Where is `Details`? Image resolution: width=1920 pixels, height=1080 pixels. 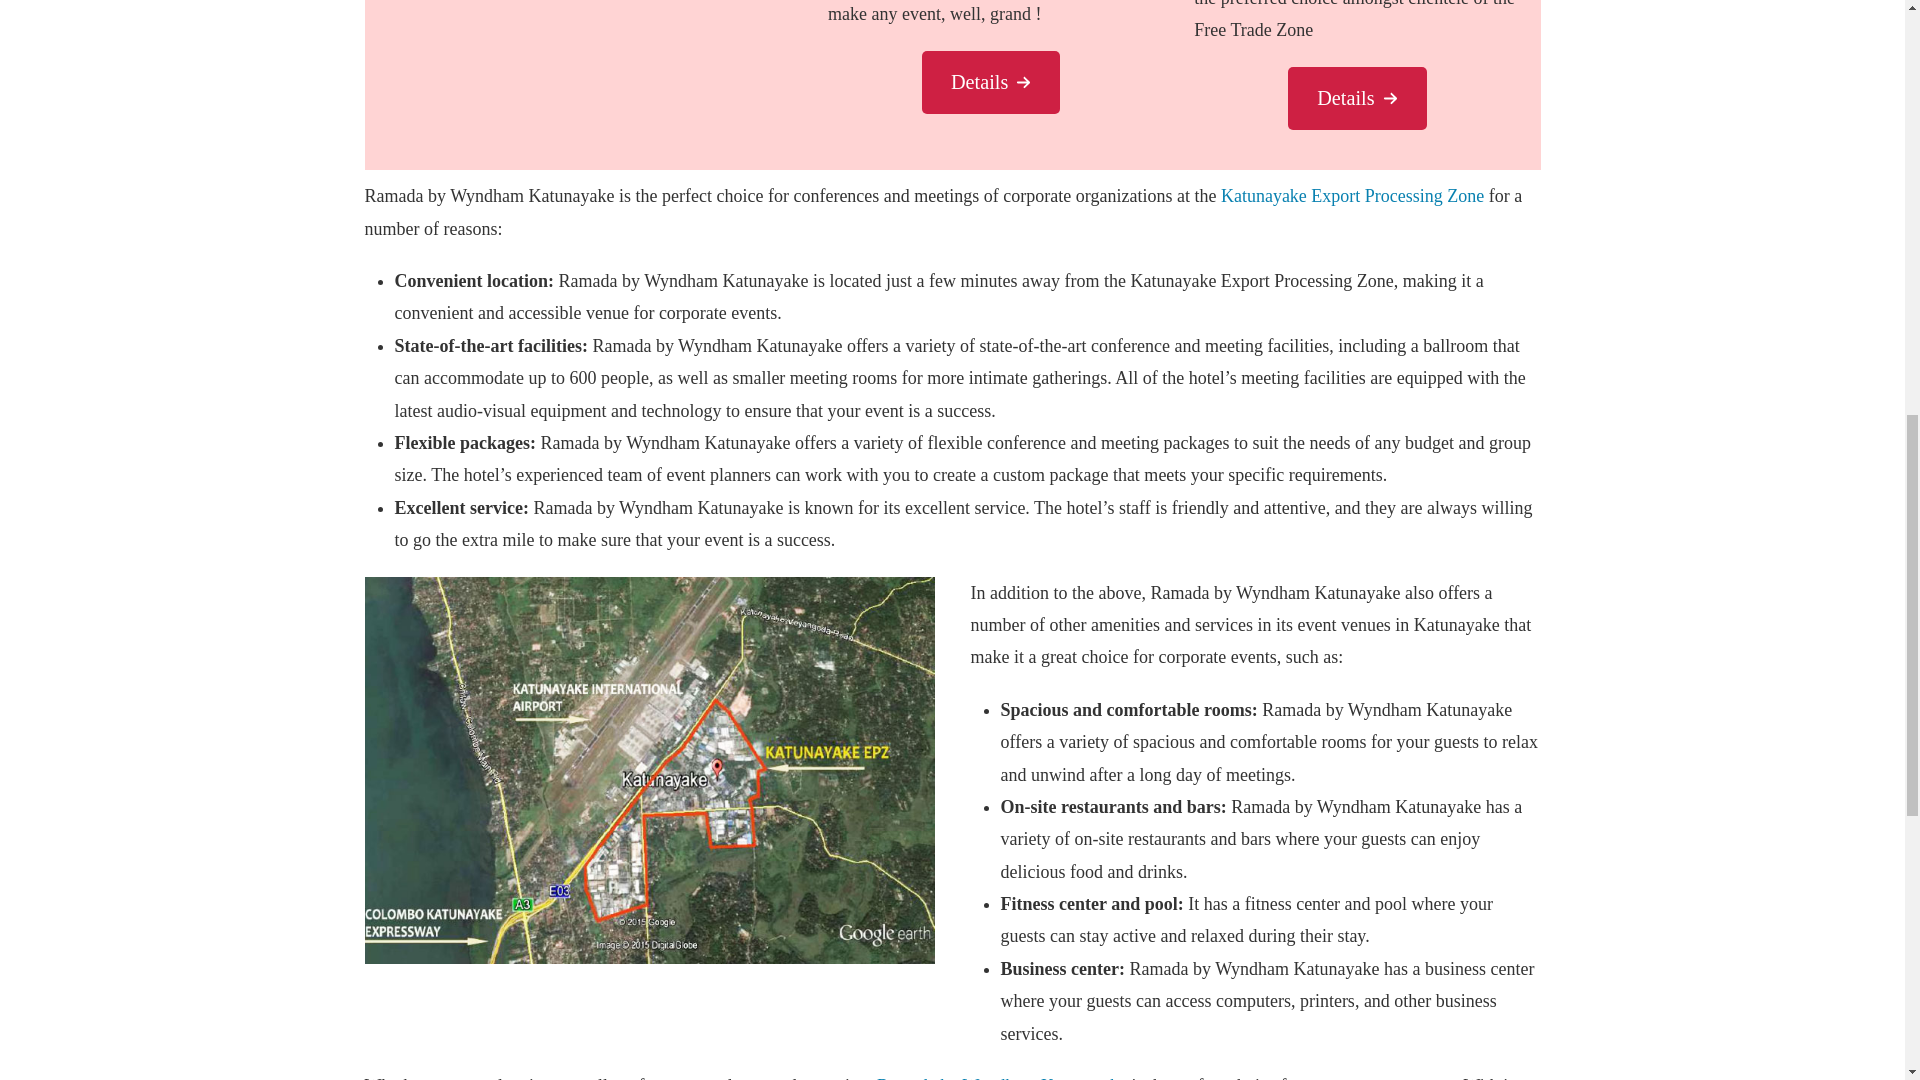 Details is located at coordinates (1357, 98).